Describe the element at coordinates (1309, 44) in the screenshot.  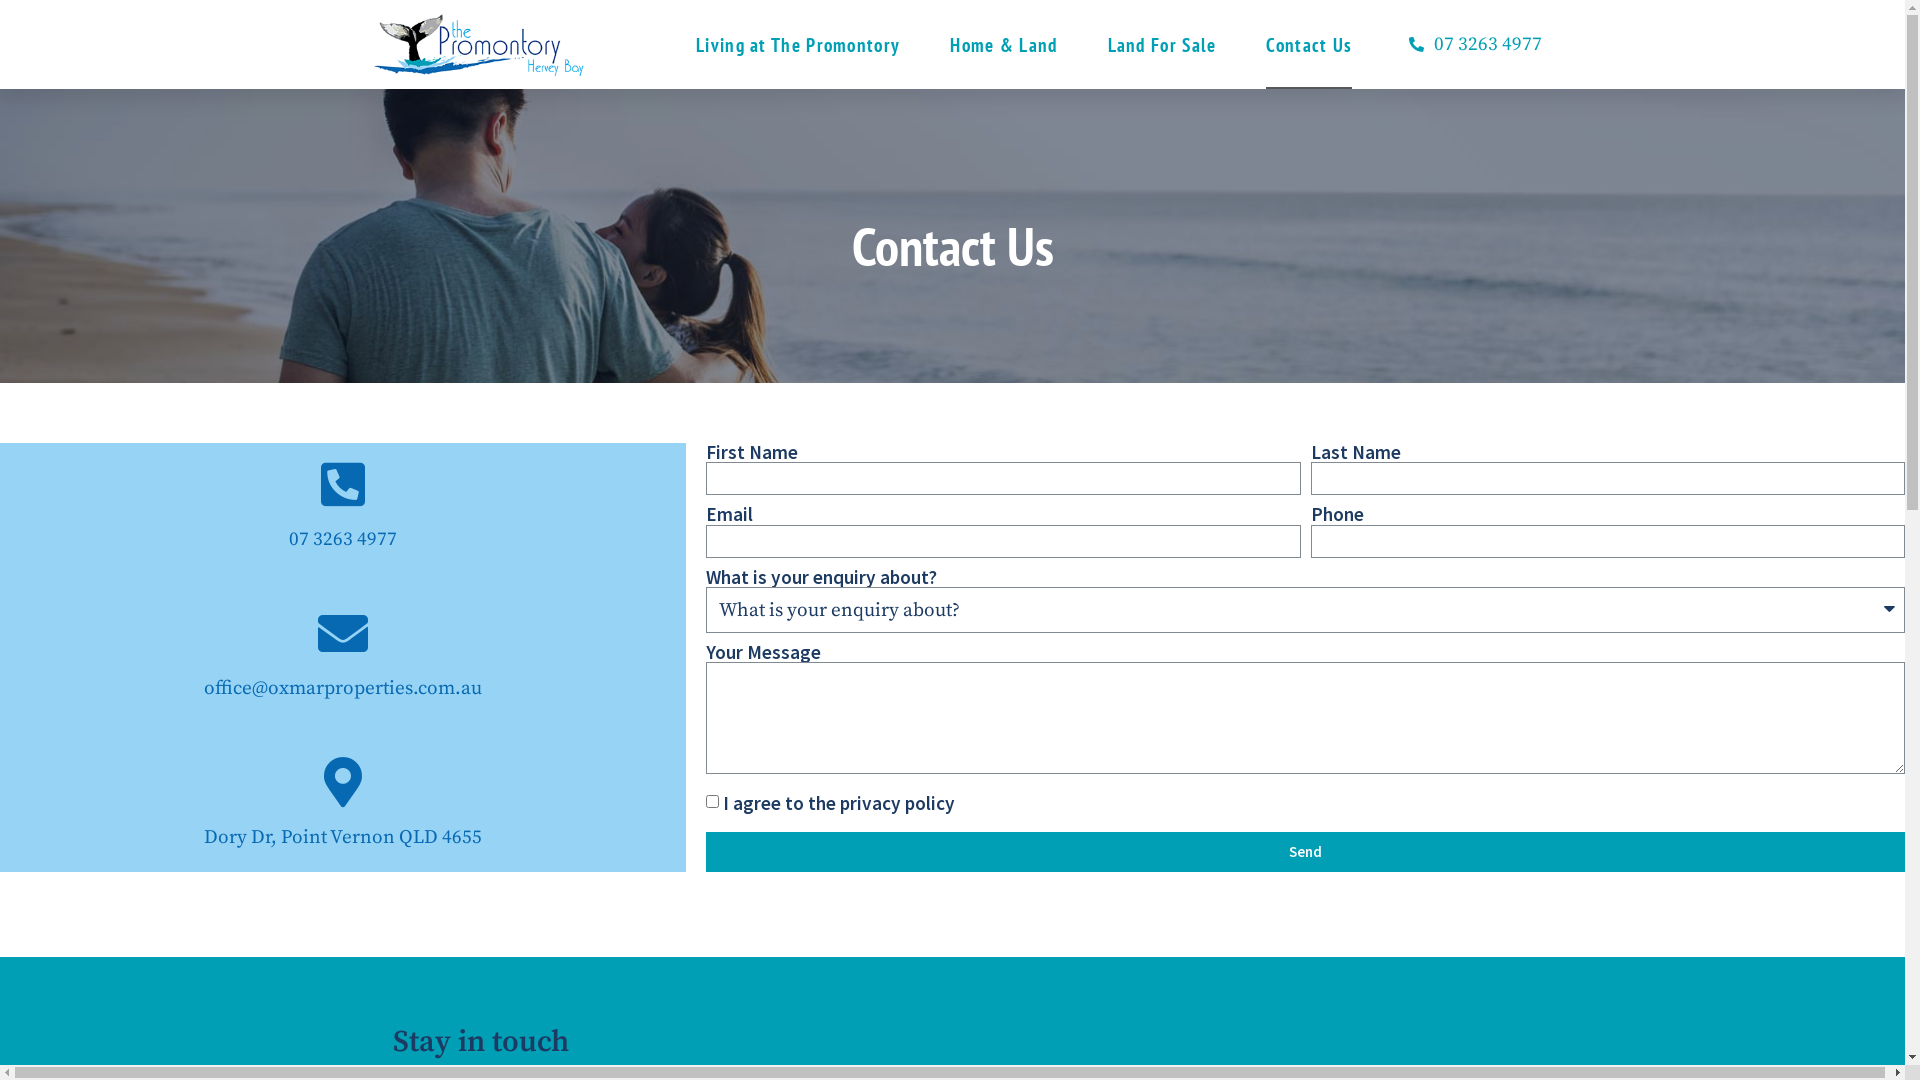
I see `Contact Us` at that location.